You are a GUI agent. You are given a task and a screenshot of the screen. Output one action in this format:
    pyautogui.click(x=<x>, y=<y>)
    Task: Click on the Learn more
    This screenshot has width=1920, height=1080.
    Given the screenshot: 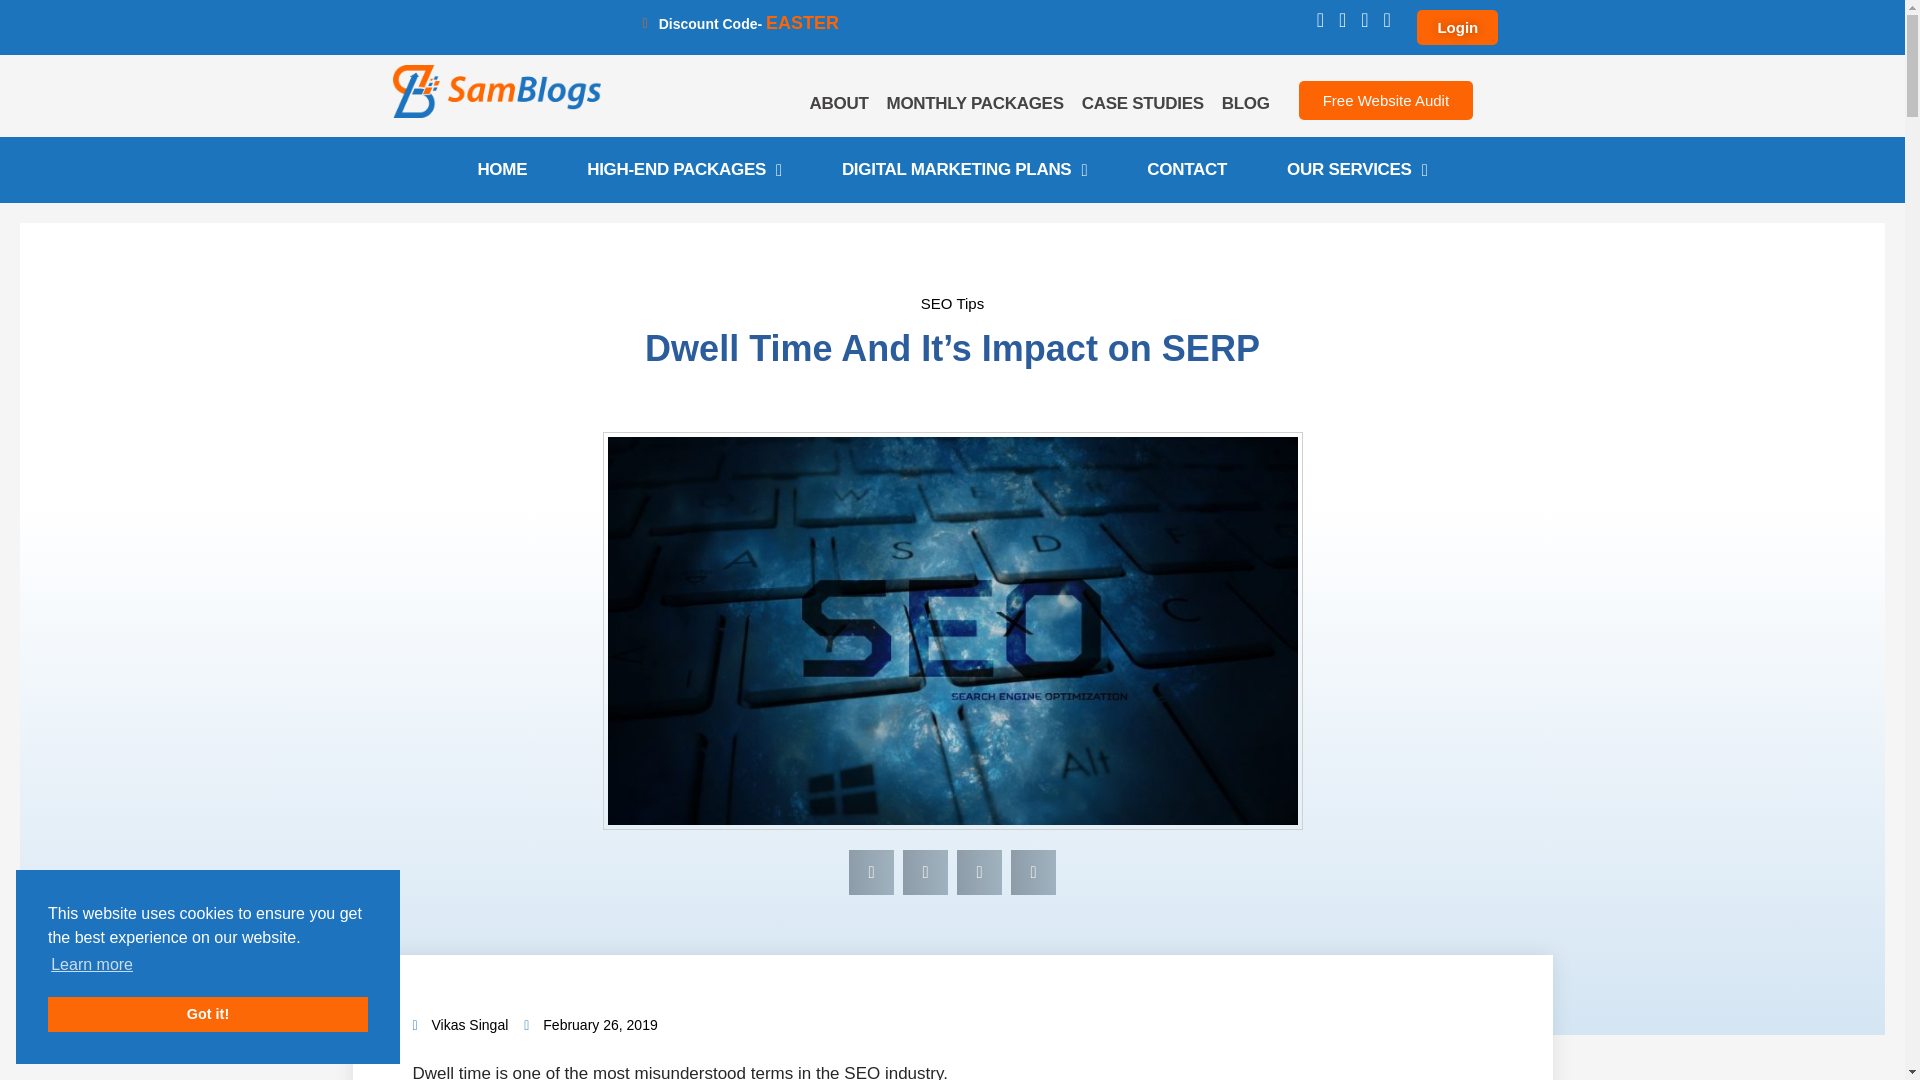 What is the action you would take?
    pyautogui.click(x=92, y=964)
    